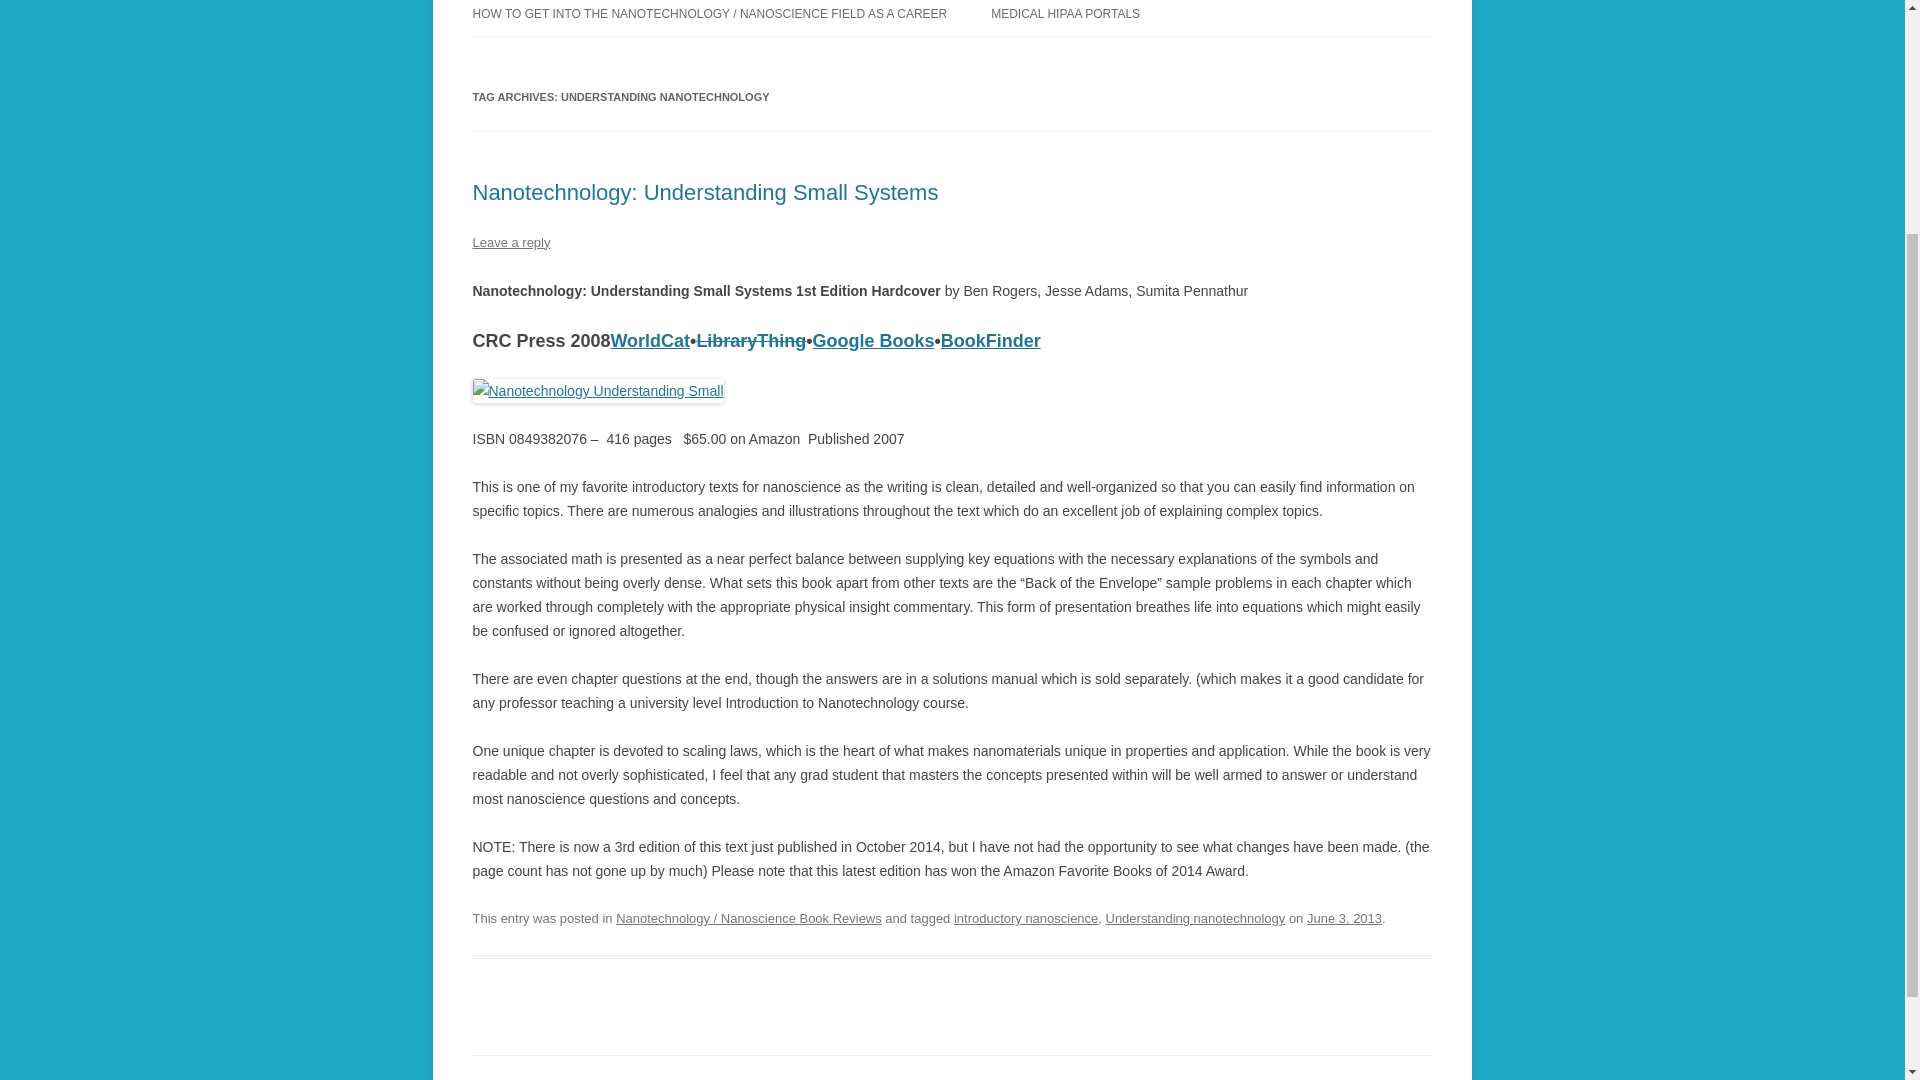  I want to click on Understanding nanotechnology, so click(1196, 918).